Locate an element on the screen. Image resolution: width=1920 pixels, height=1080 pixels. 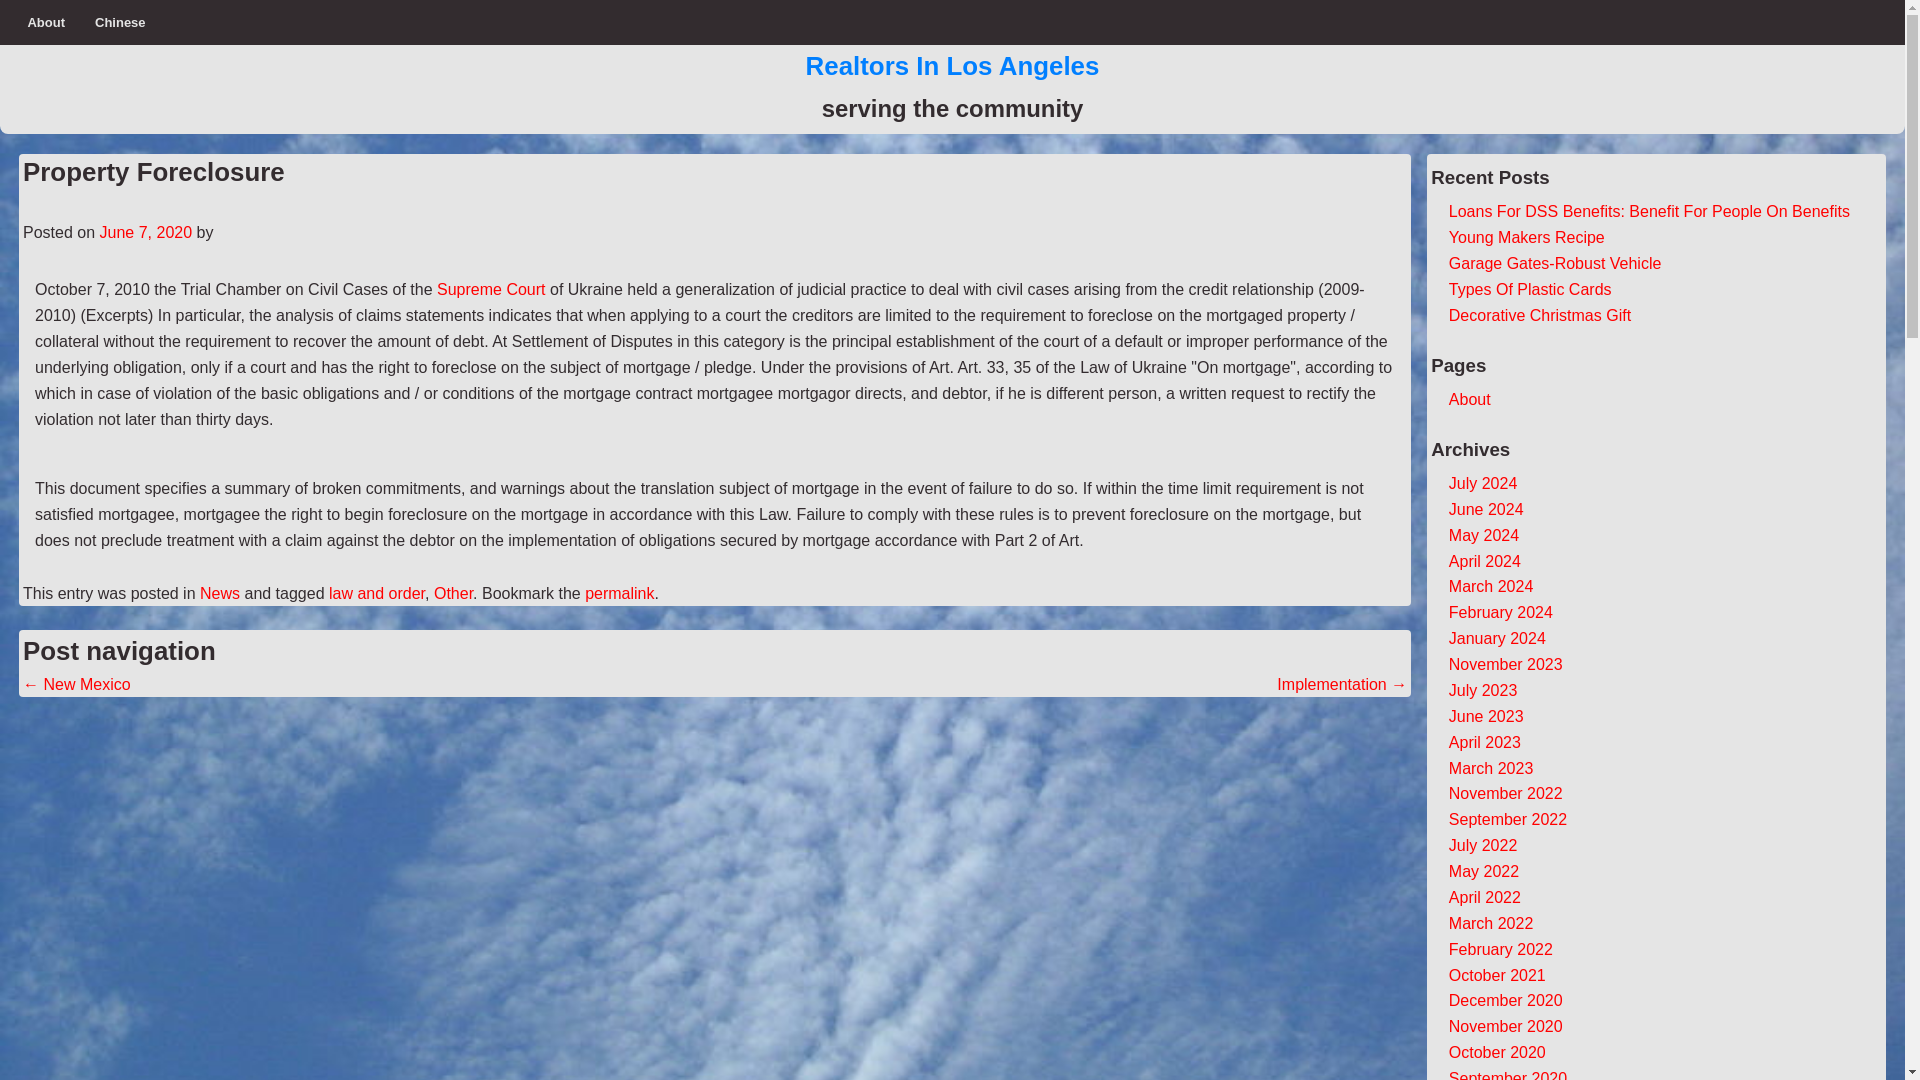
Types Of Plastic Cards is located at coordinates (1530, 289).